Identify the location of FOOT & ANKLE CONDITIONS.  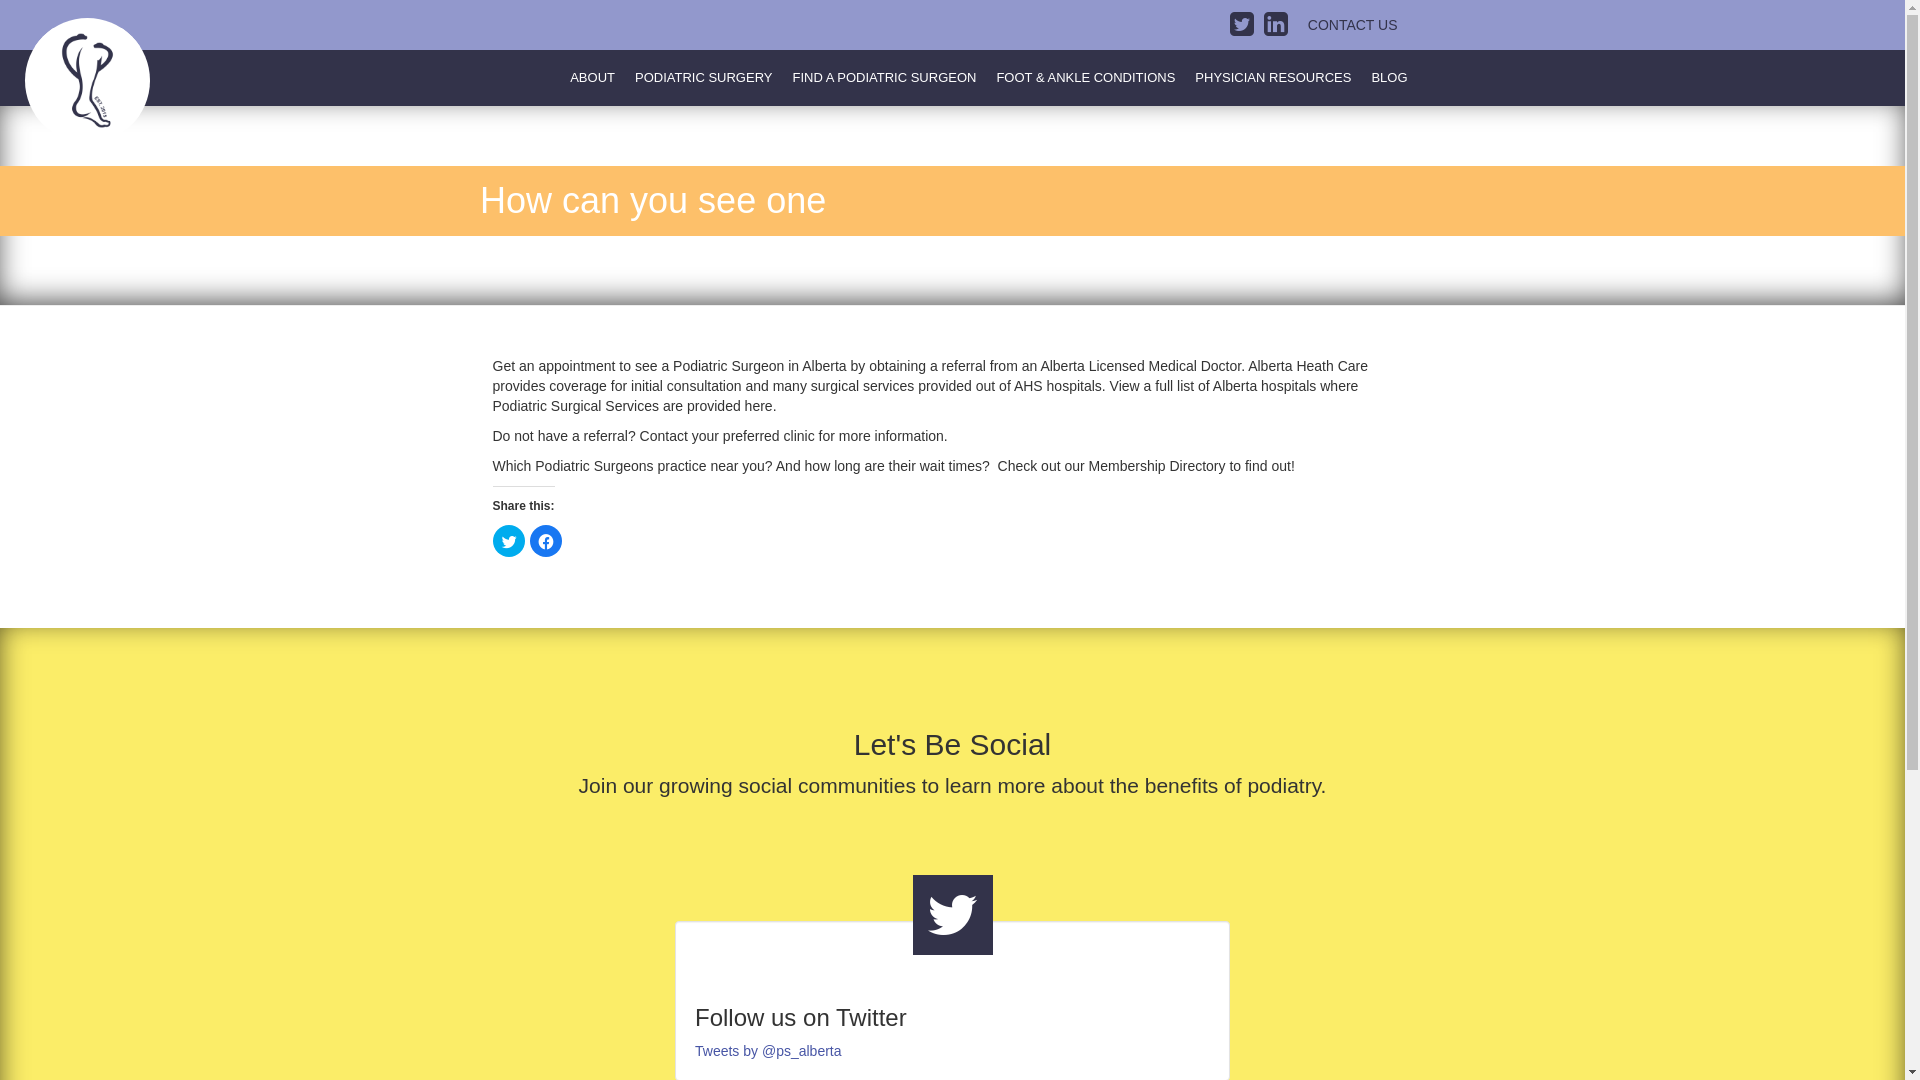
(1086, 78).